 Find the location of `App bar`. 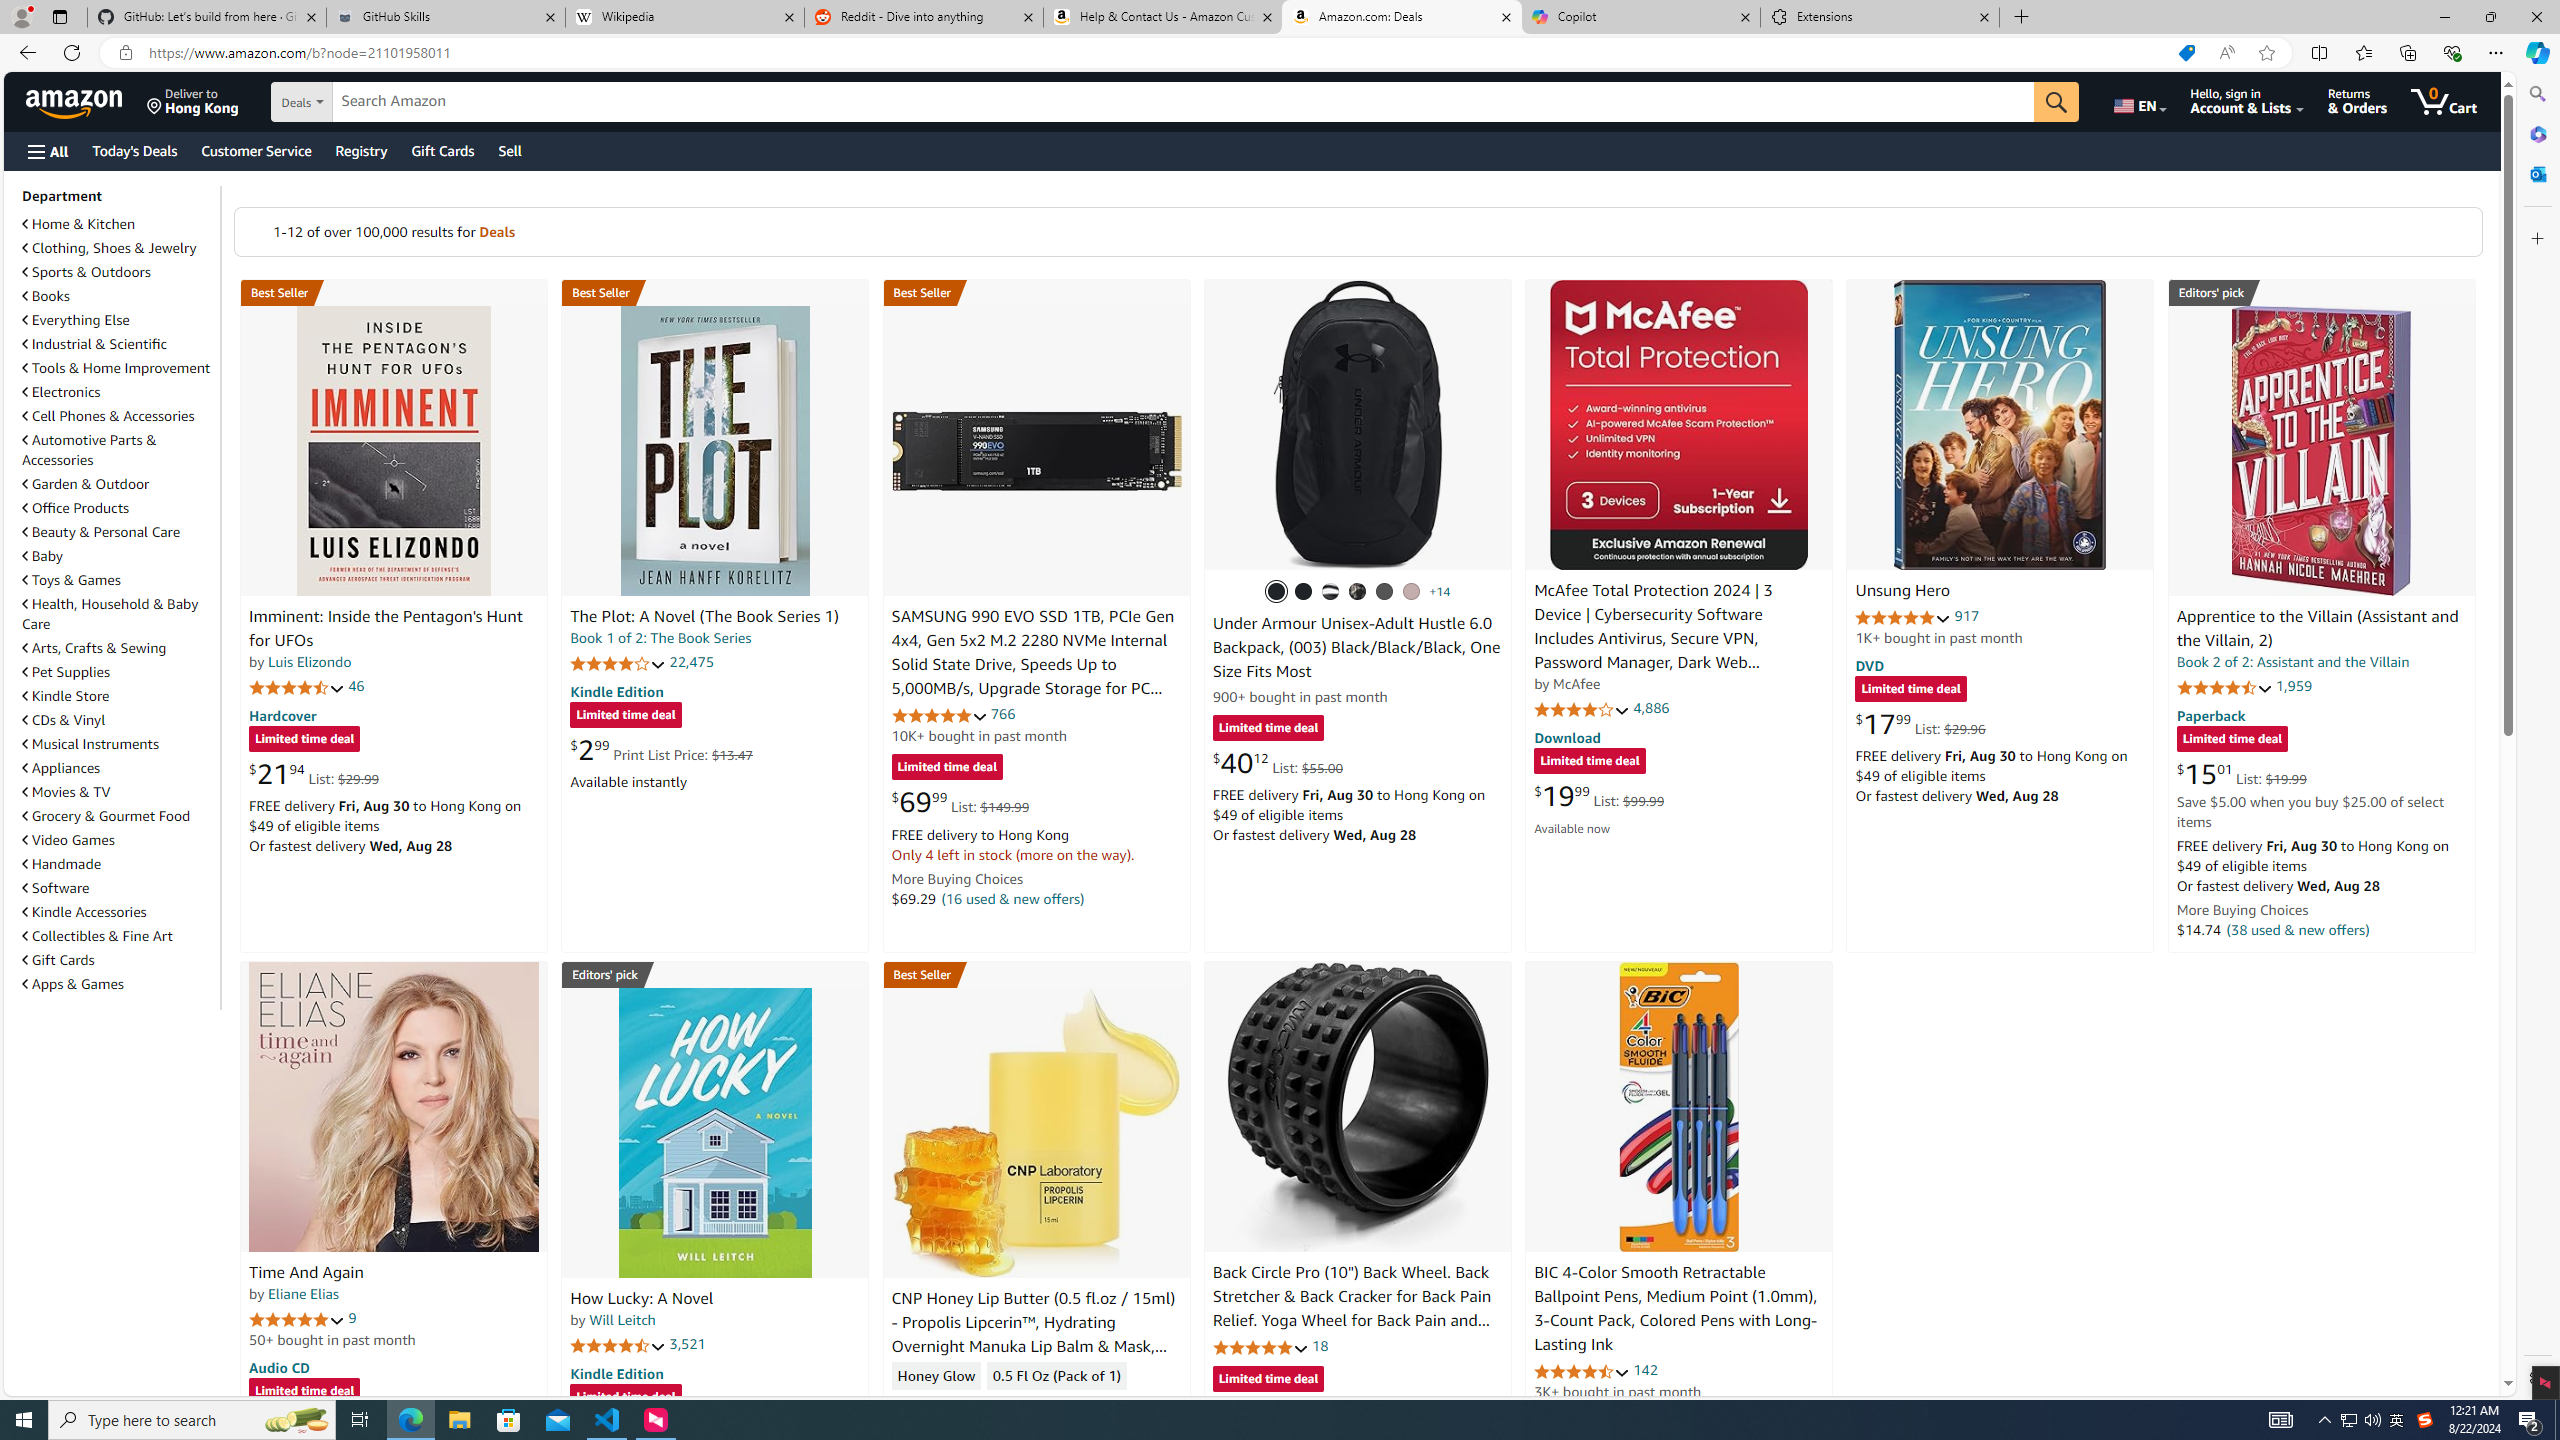

App bar is located at coordinates (1280, 53).